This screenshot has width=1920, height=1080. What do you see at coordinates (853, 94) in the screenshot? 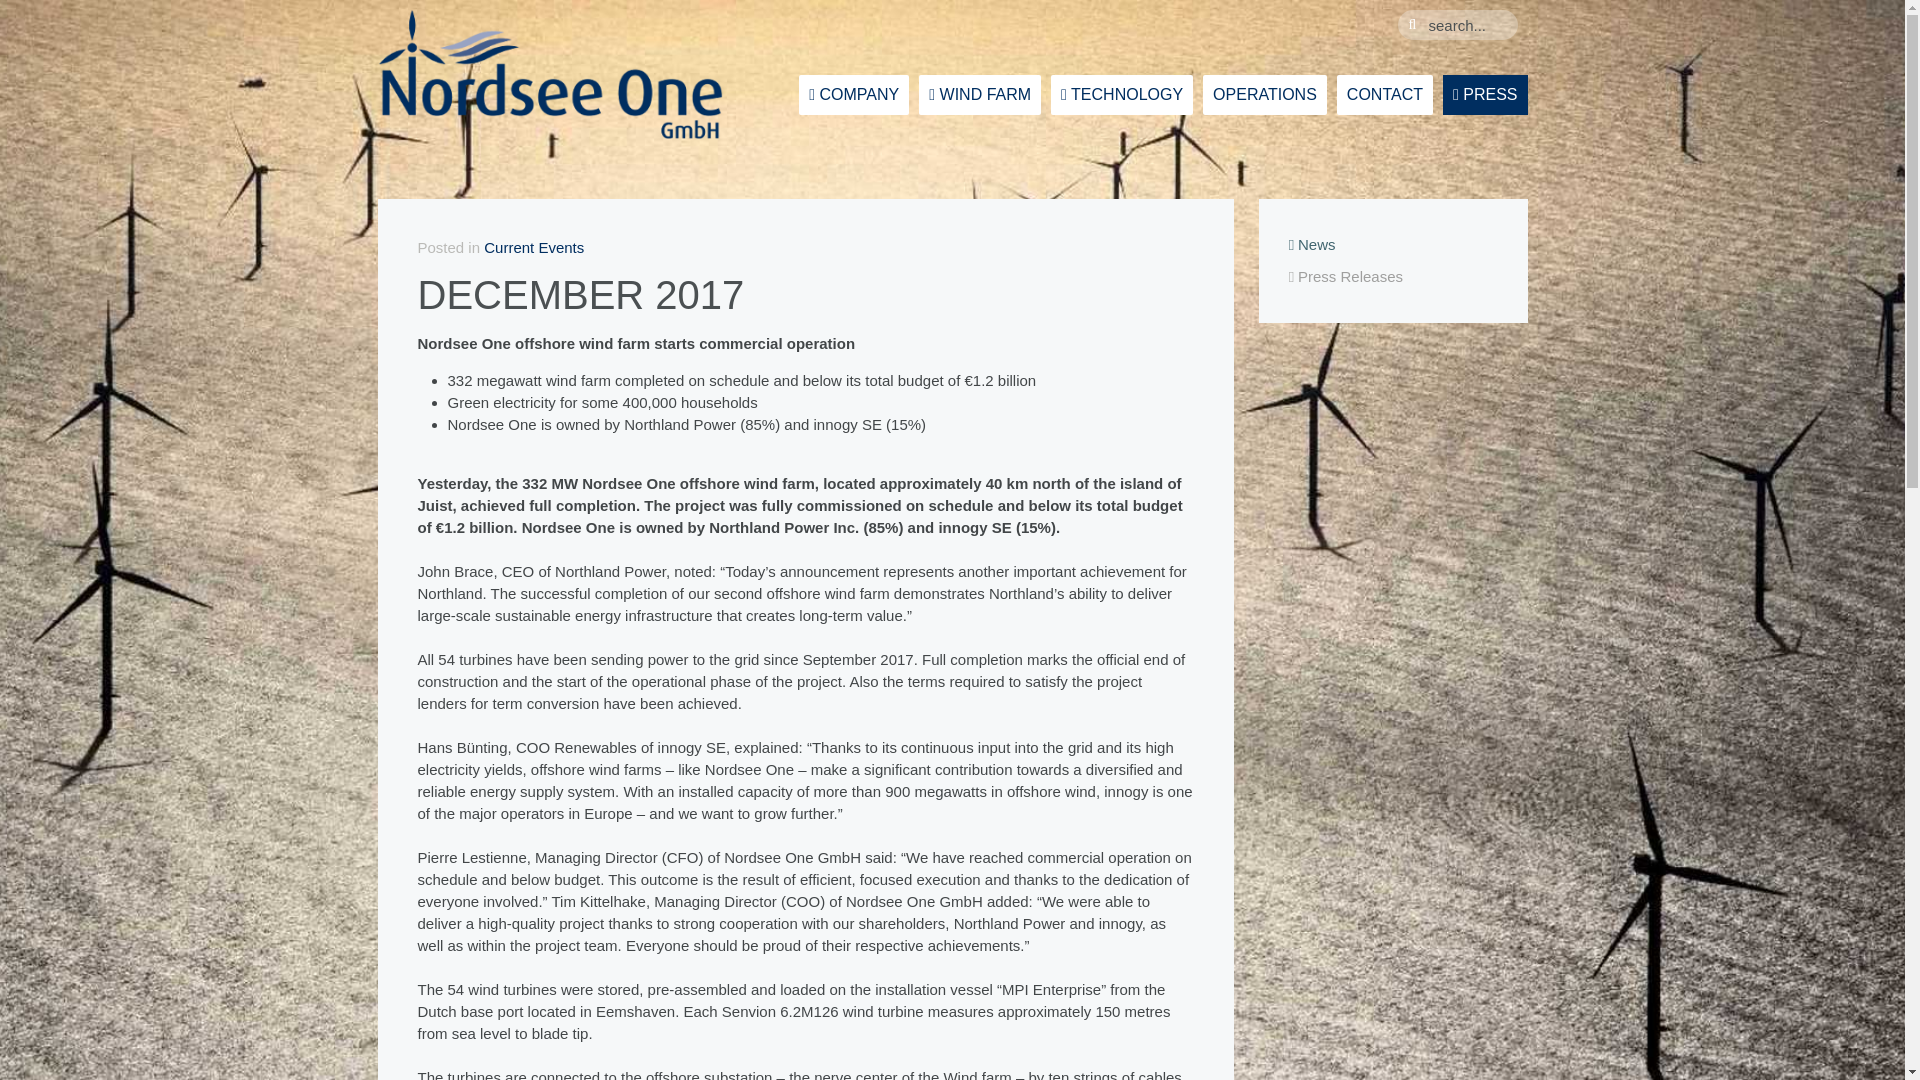
I see `COMPANY` at bounding box center [853, 94].